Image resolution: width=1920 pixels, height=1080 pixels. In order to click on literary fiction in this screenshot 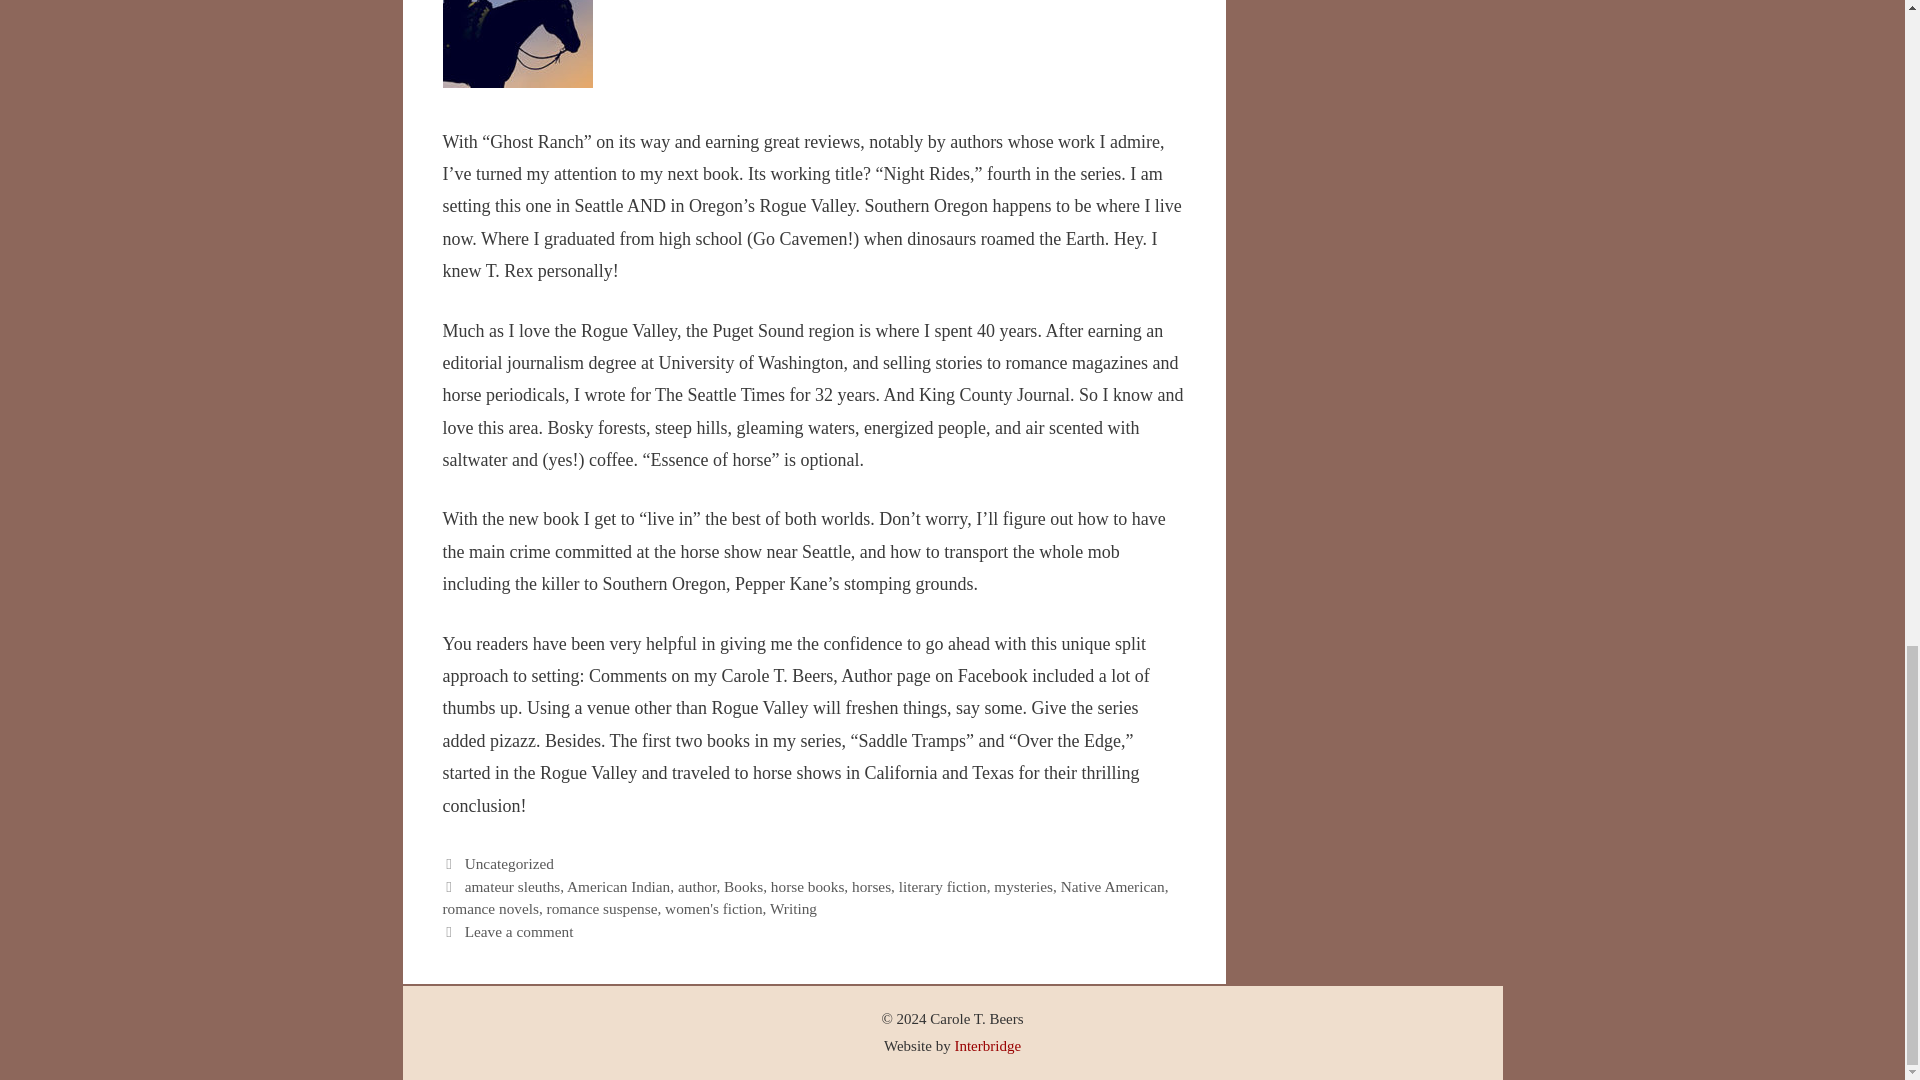, I will do `click(942, 885)`.